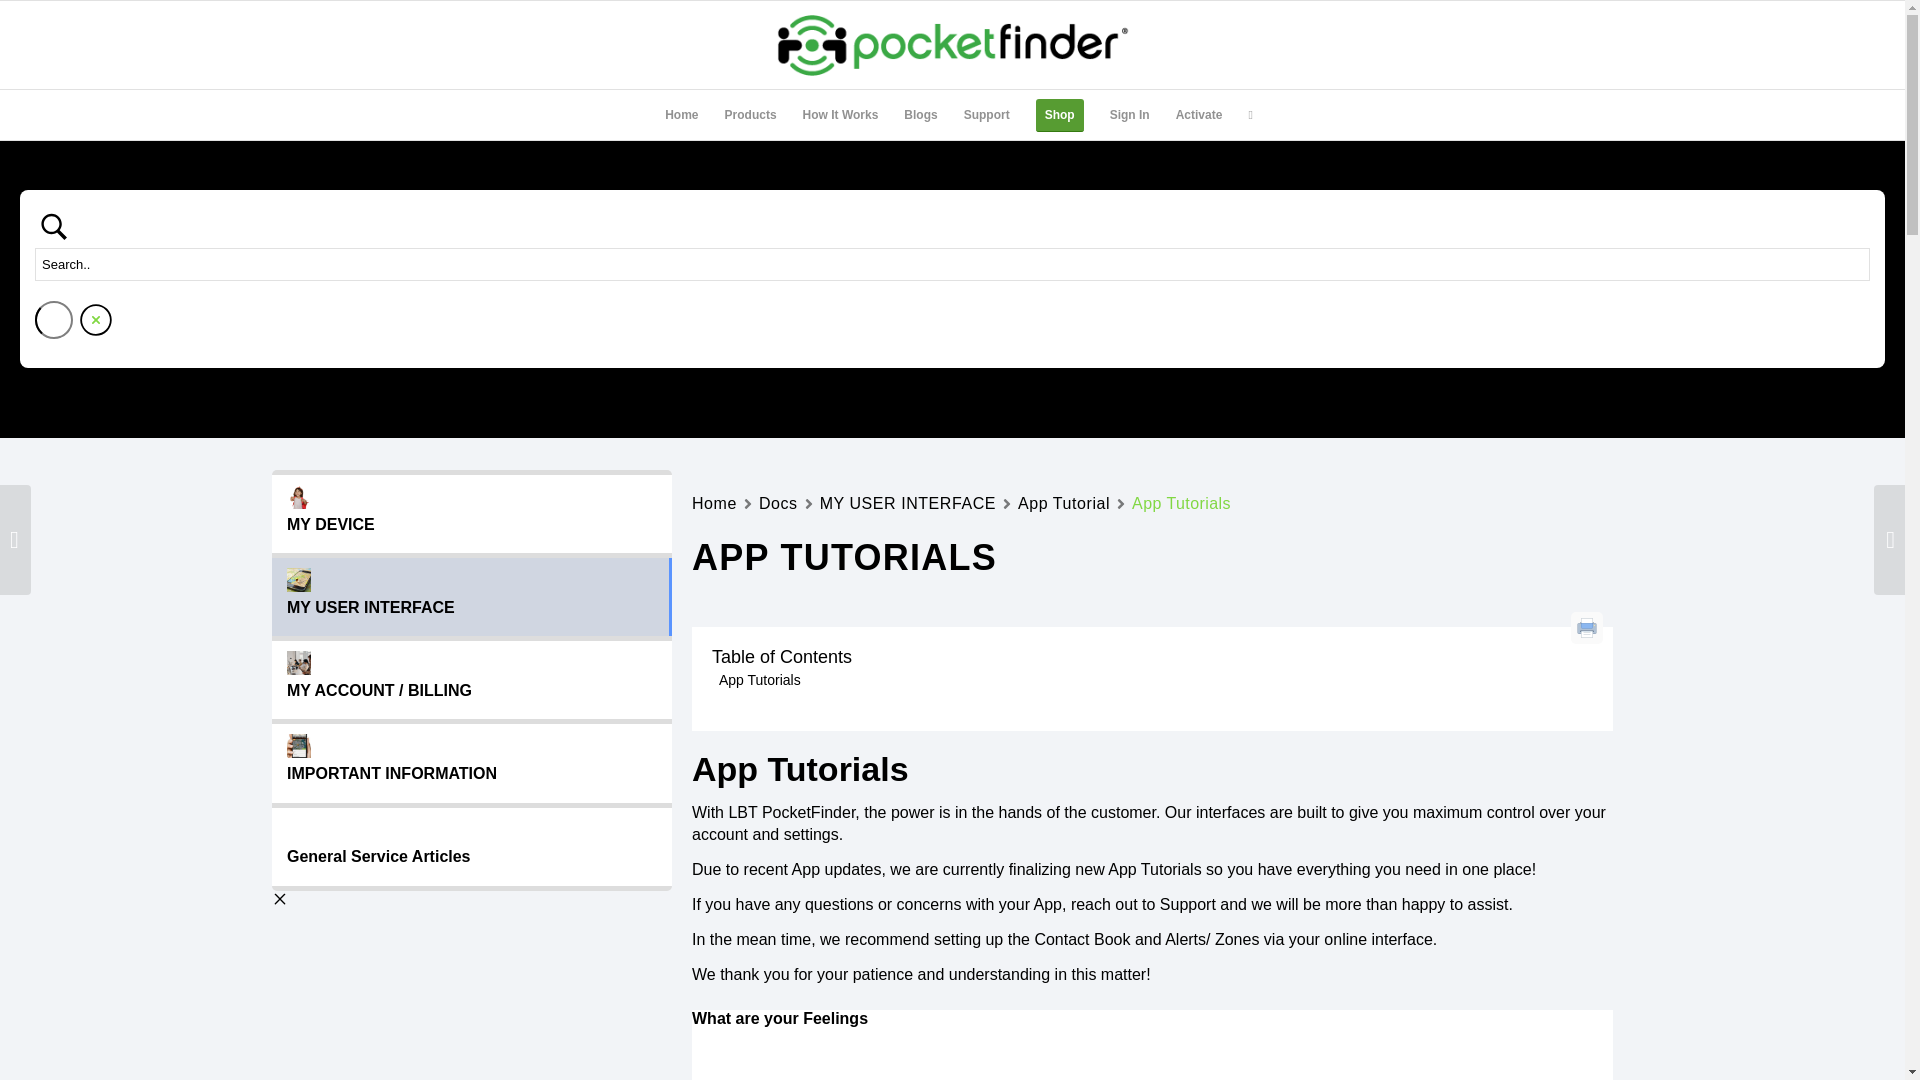 This screenshot has height=1080, width=1920. I want to click on Activate, so click(1200, 114).